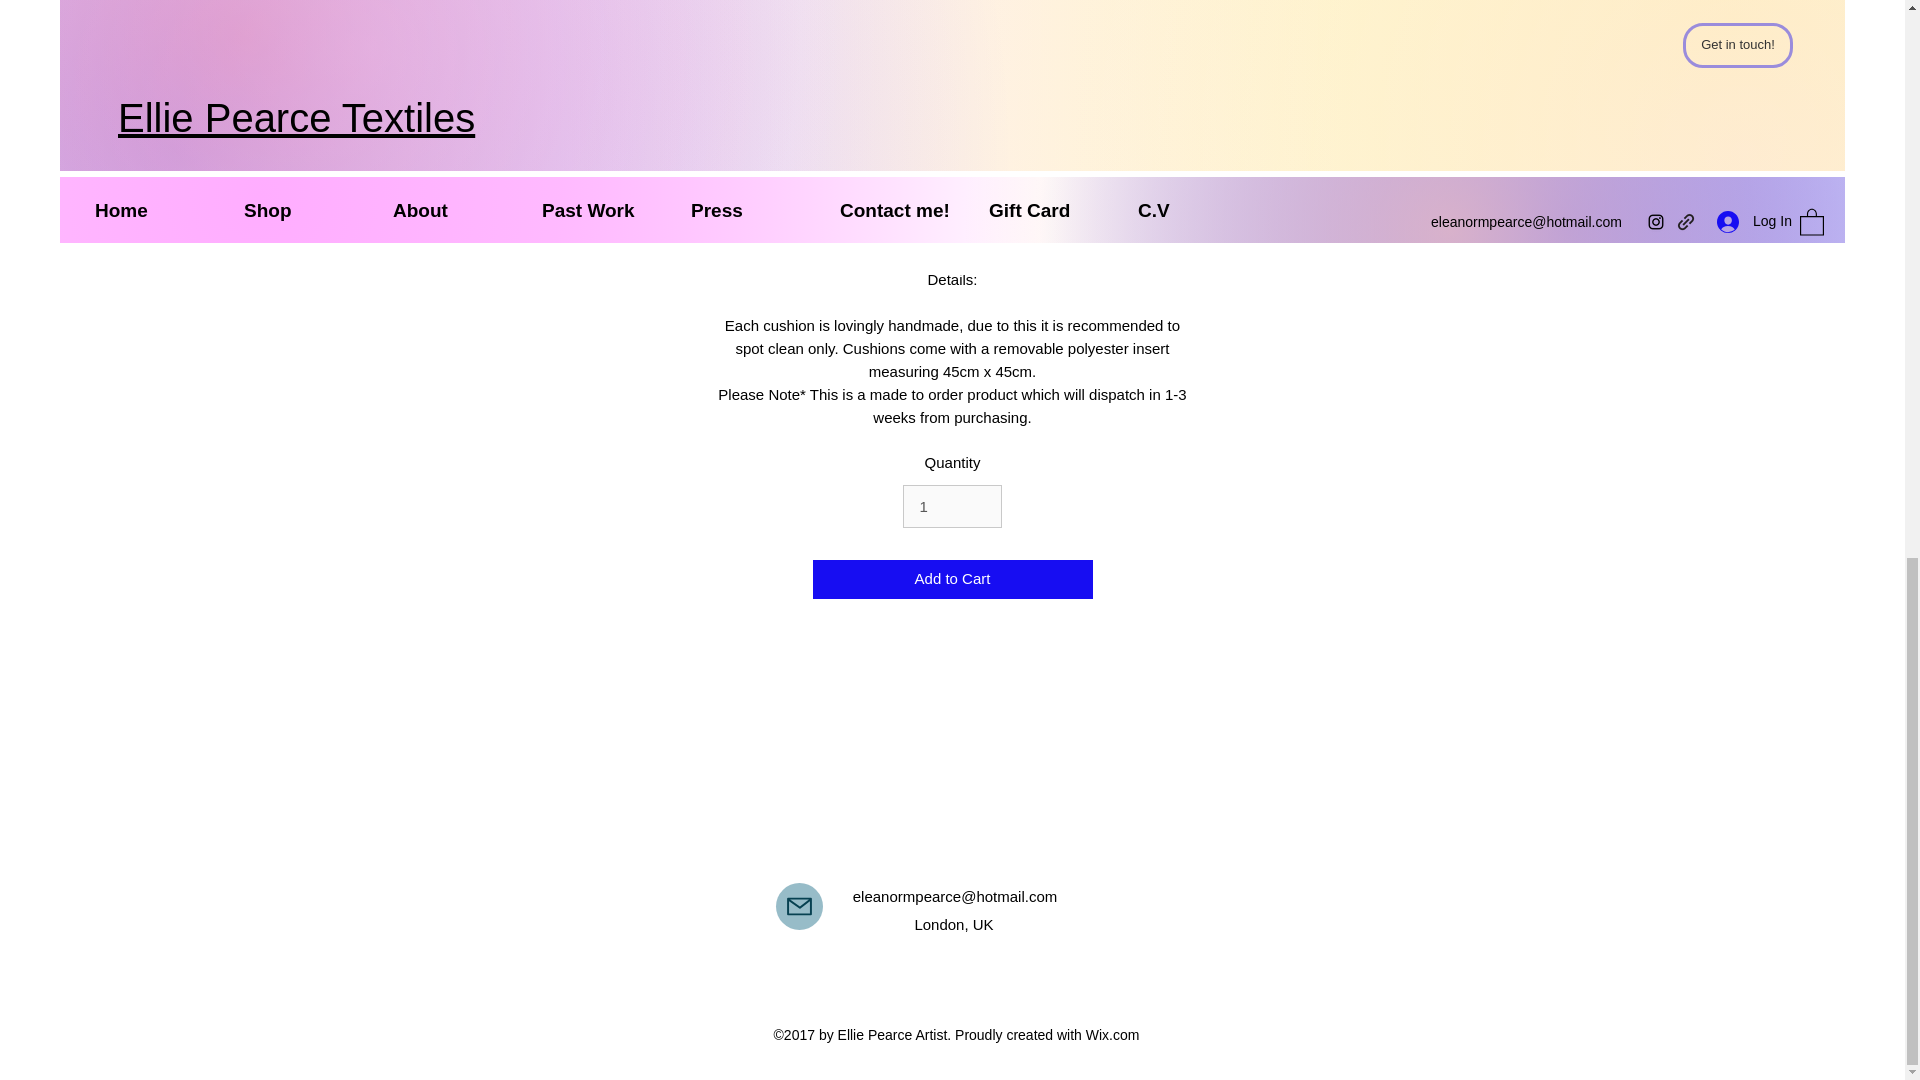 This screenshot has width=1920, height=1080. What do you see at coordinates (952, 580) in the screenshot?
I see `Add to Cart` at bounding box center [952, 580].